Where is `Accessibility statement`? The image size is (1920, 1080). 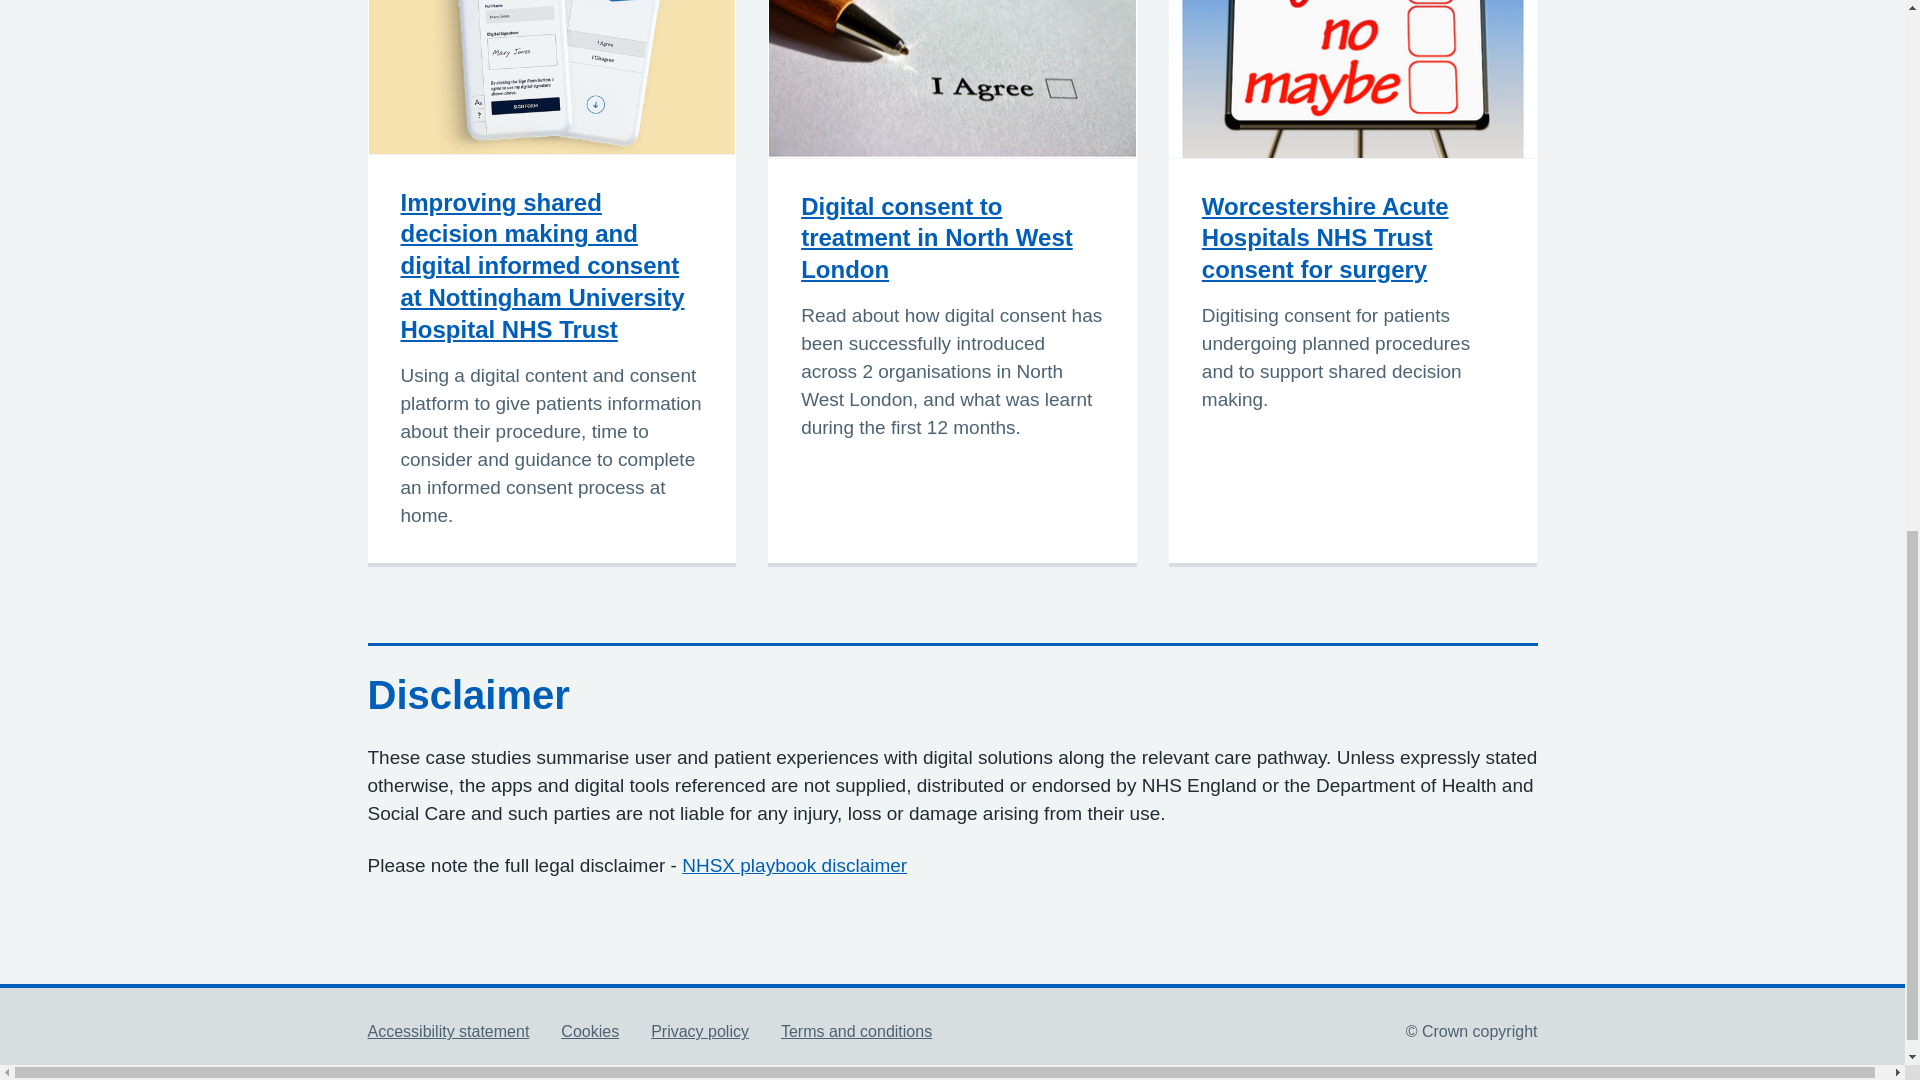 Accessibility statement is located at coordinates (448, 1031).